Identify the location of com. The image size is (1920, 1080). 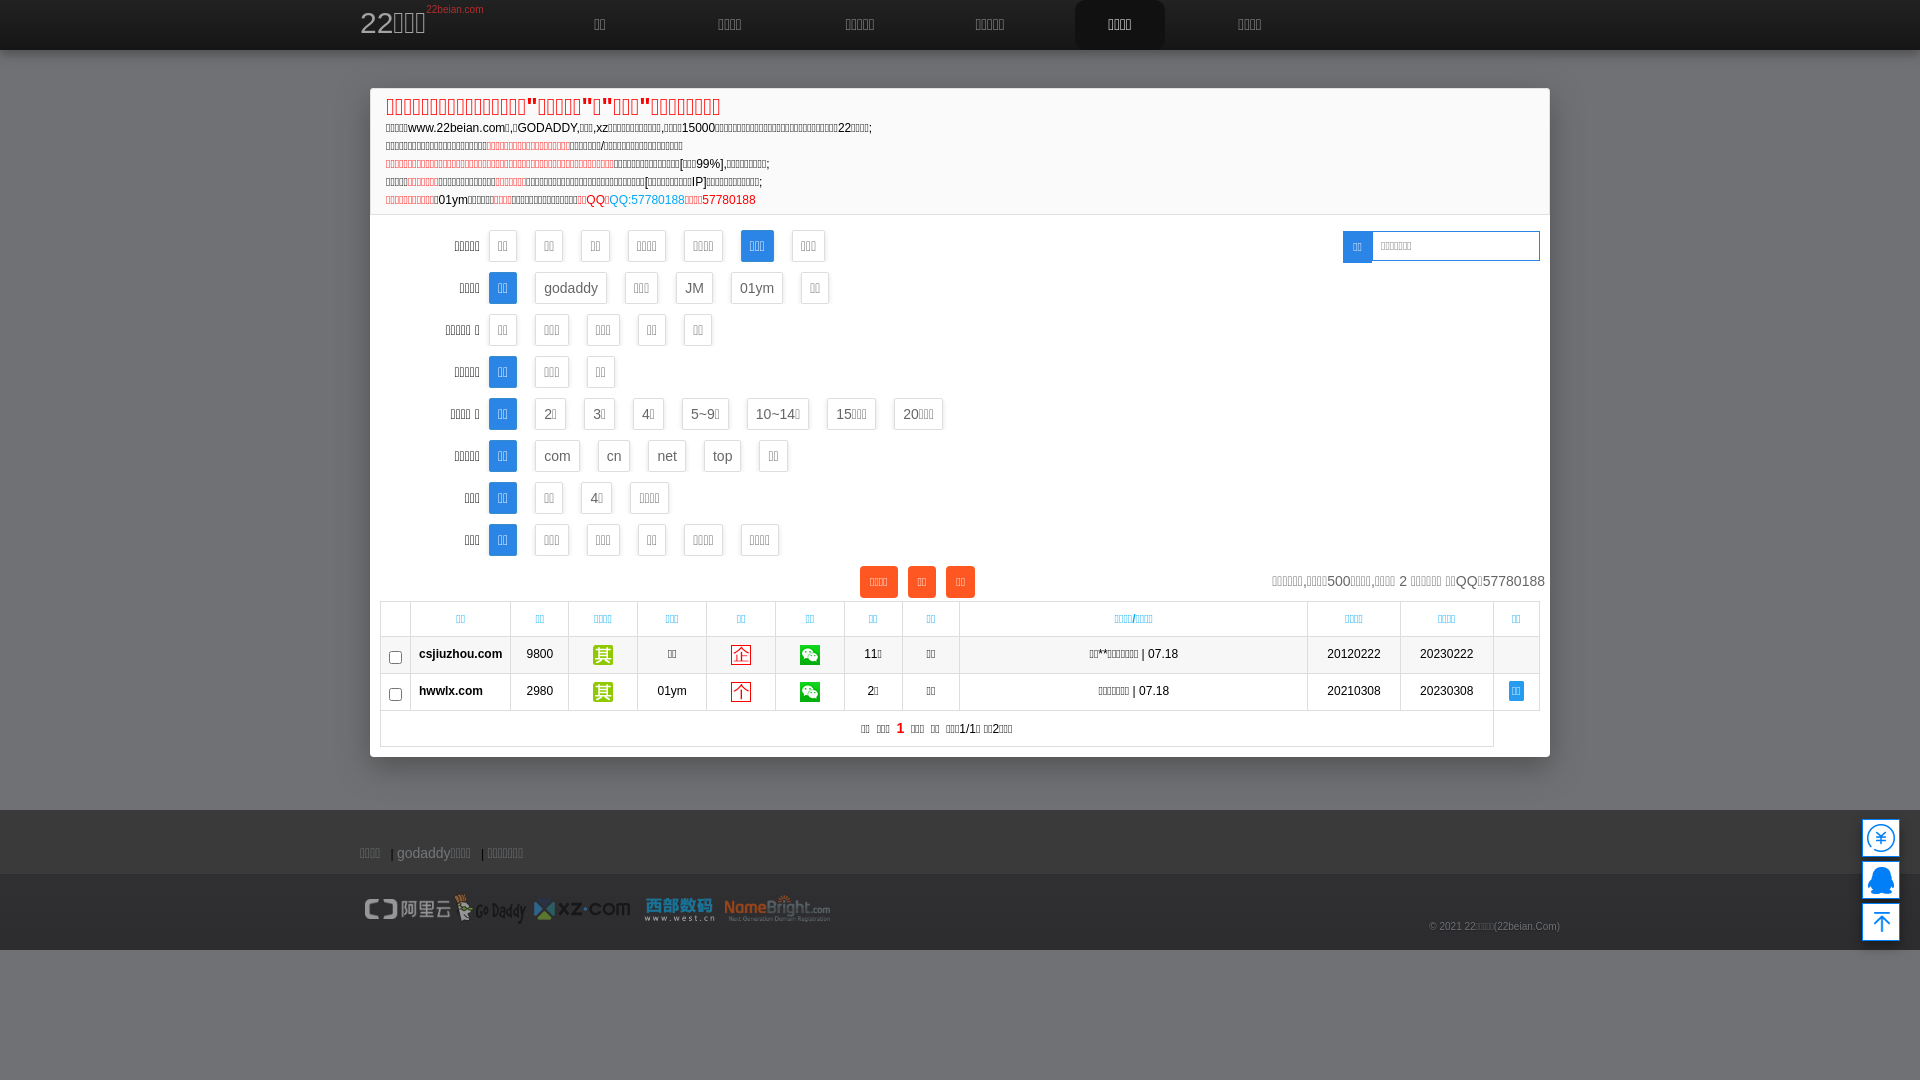
(557, 456).